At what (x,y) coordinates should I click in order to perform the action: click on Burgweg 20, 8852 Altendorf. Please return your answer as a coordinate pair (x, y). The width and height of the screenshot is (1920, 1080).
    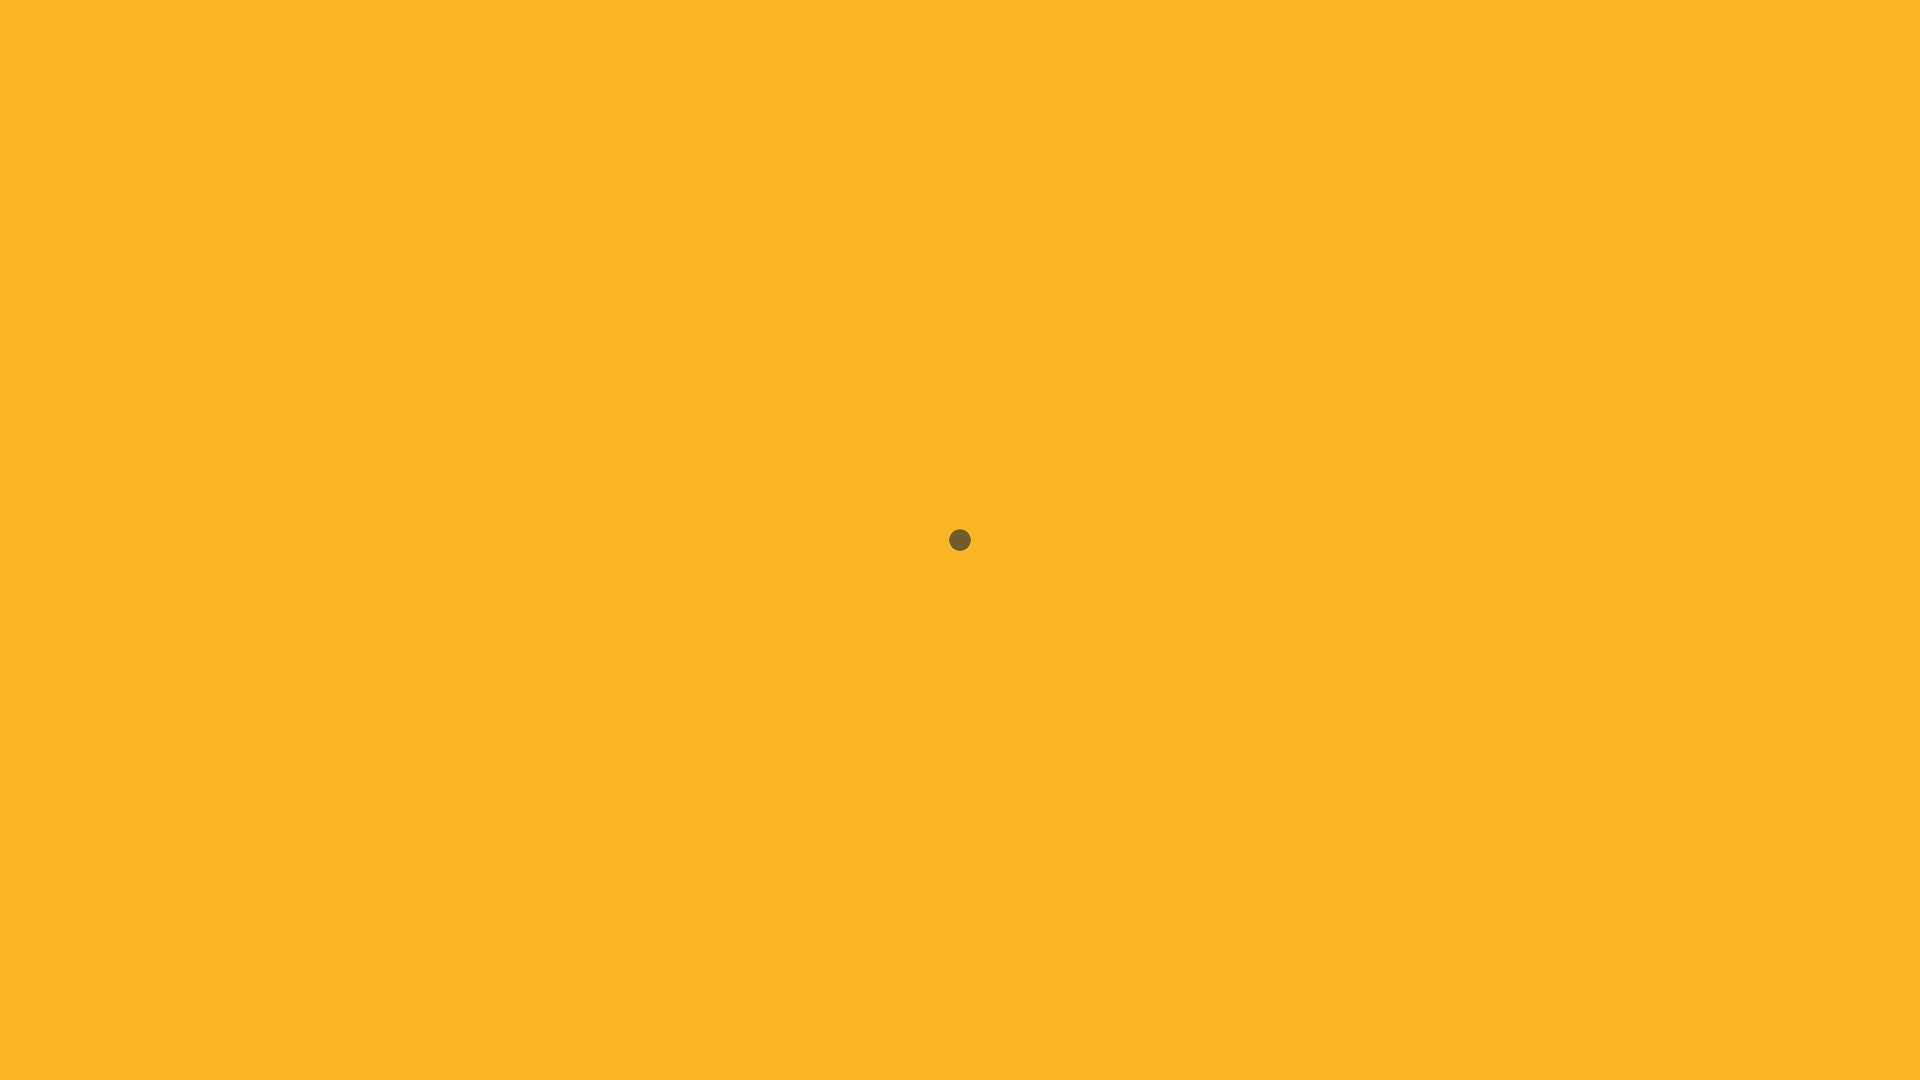
    Looking at the image, I should click on (1245, 462).